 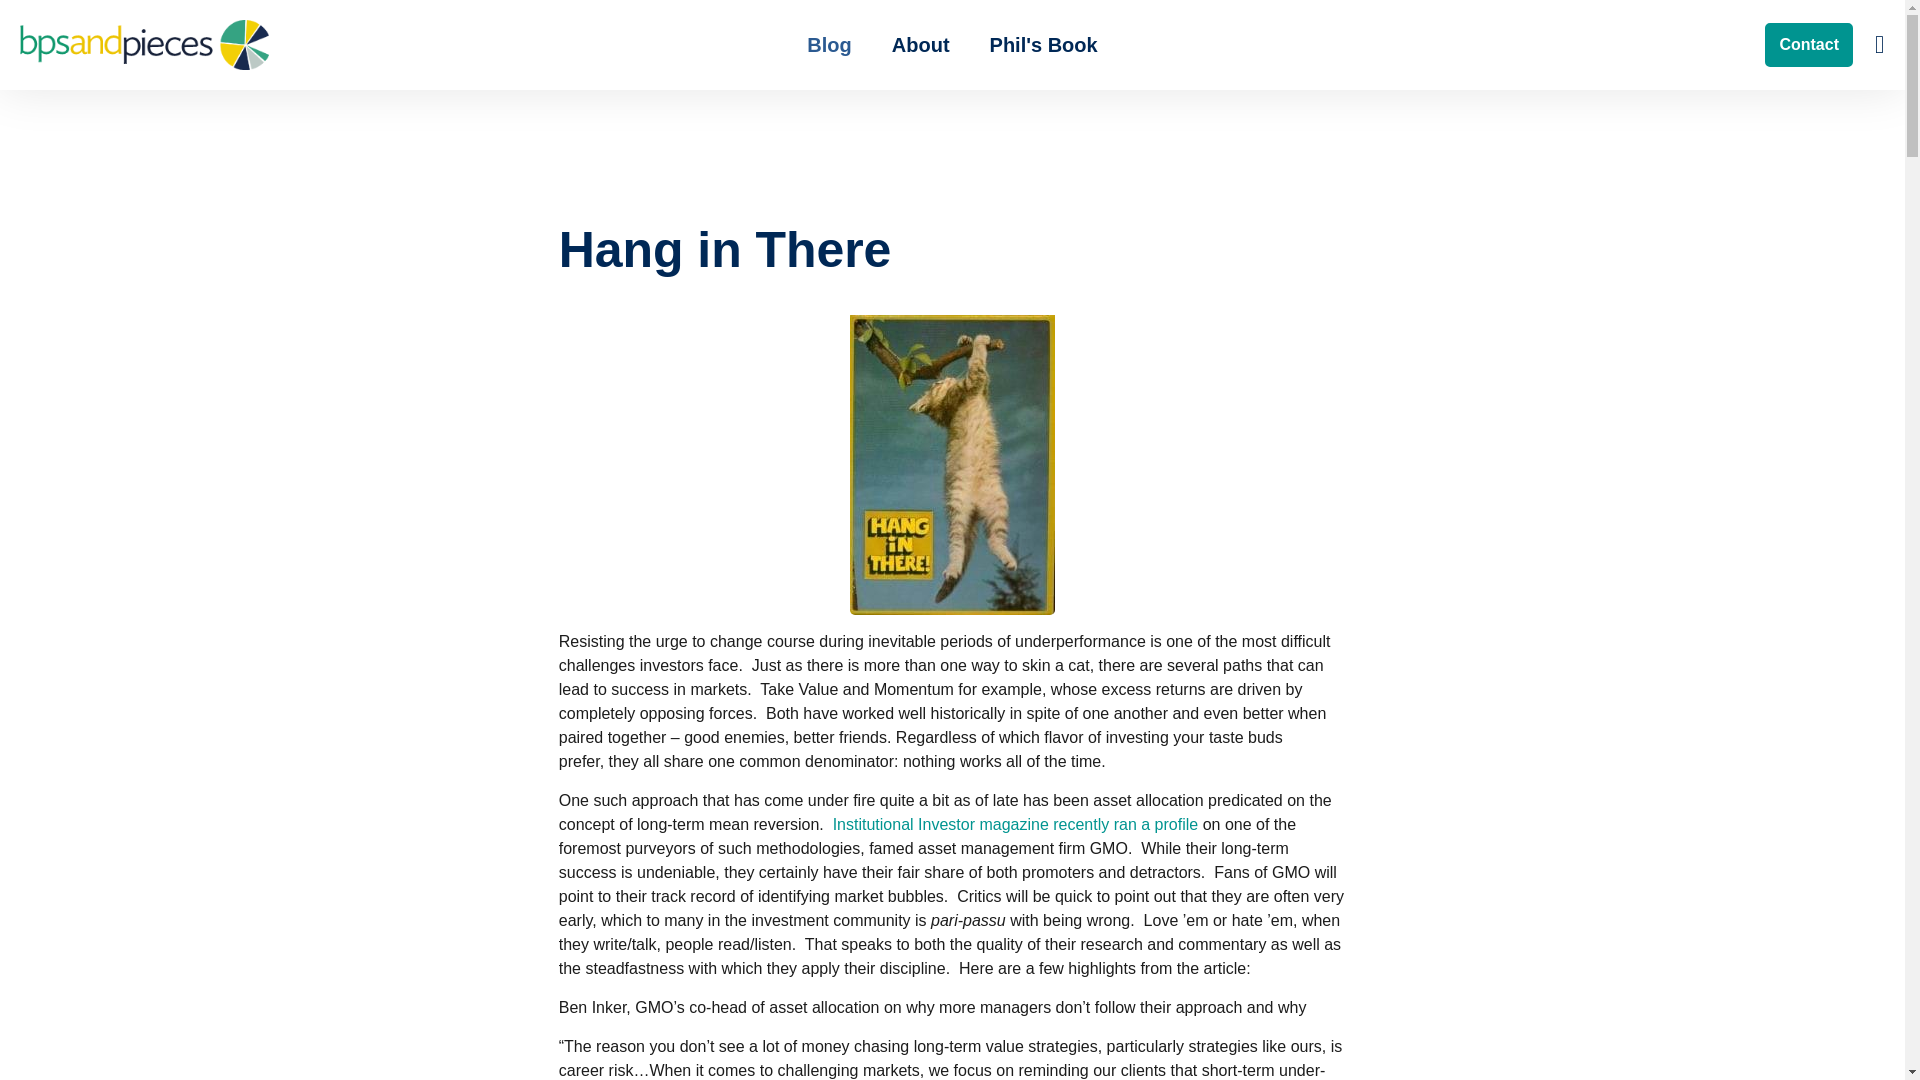 What do you see at coordinates (920, 44) in the screenshot?
I see `About` at bounding box center [920, 44].